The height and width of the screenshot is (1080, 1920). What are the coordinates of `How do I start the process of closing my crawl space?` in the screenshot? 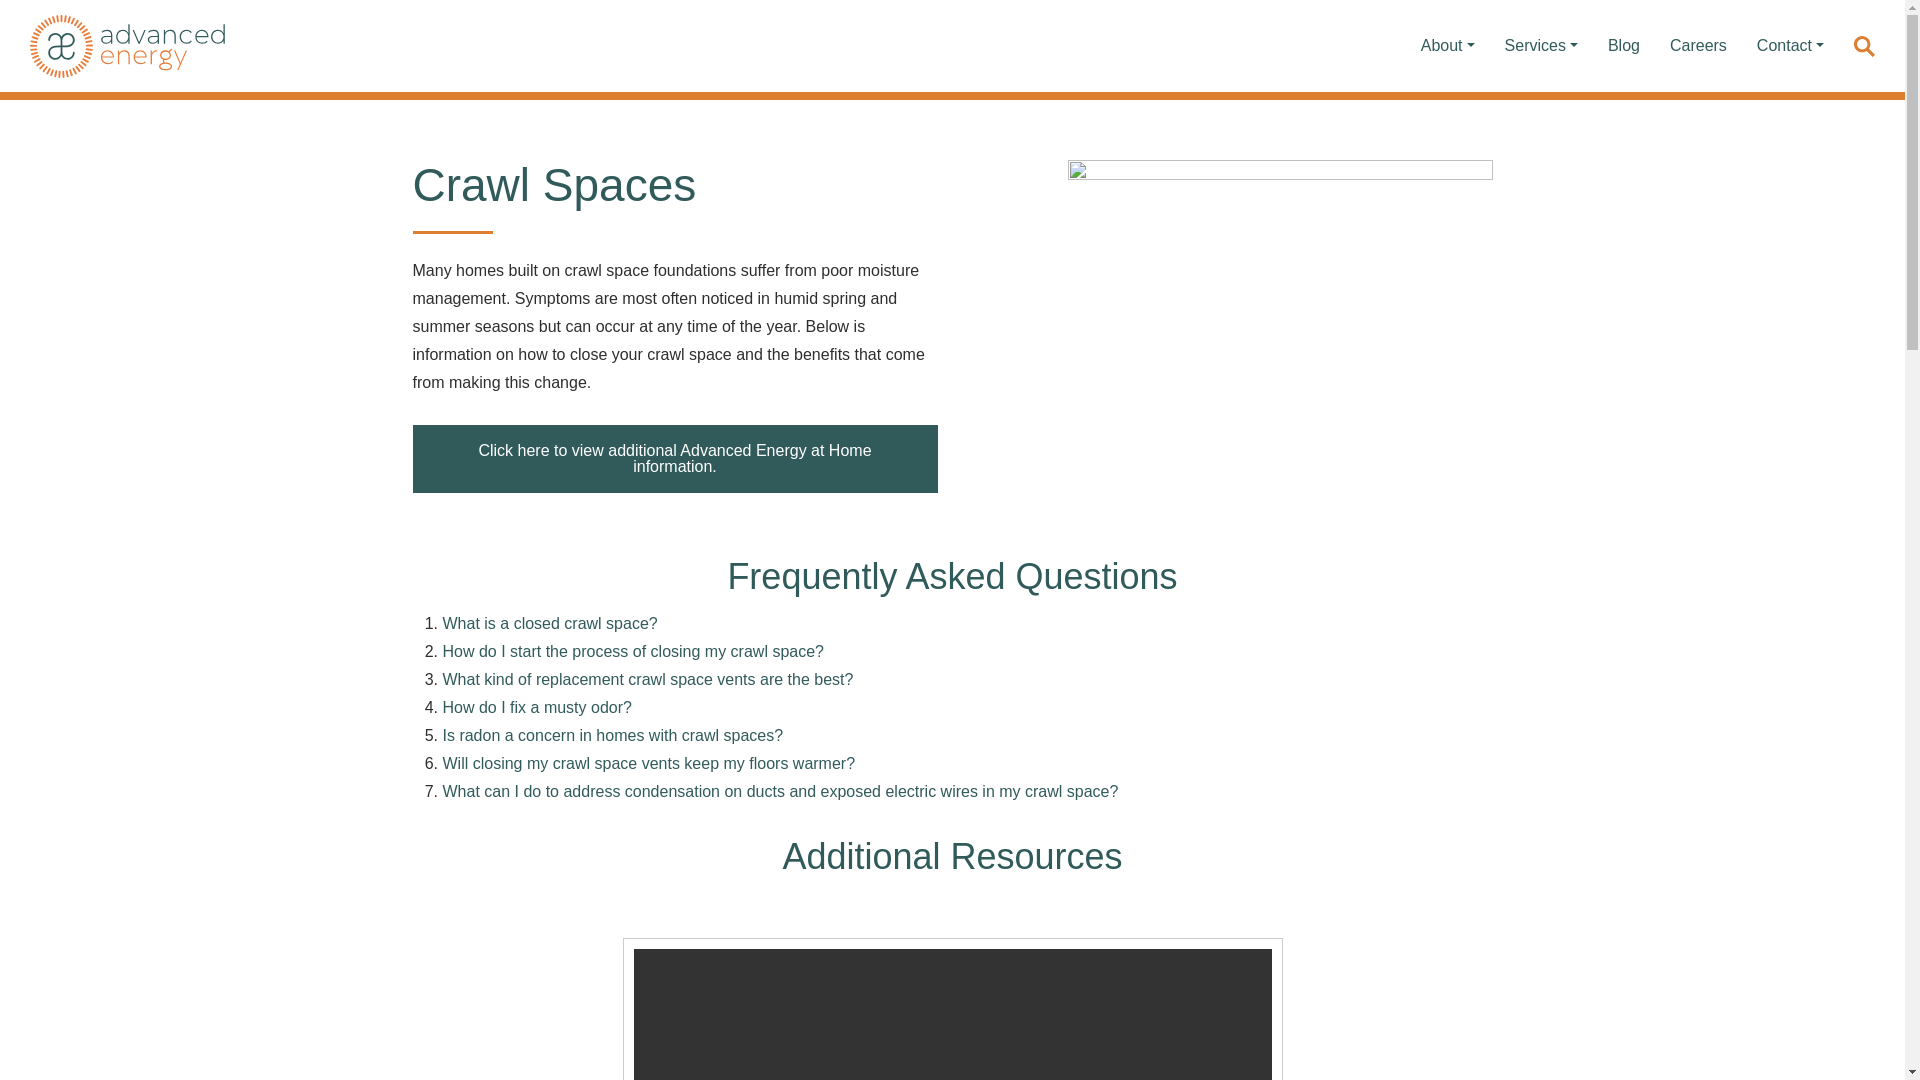 It's located at (632, 650).